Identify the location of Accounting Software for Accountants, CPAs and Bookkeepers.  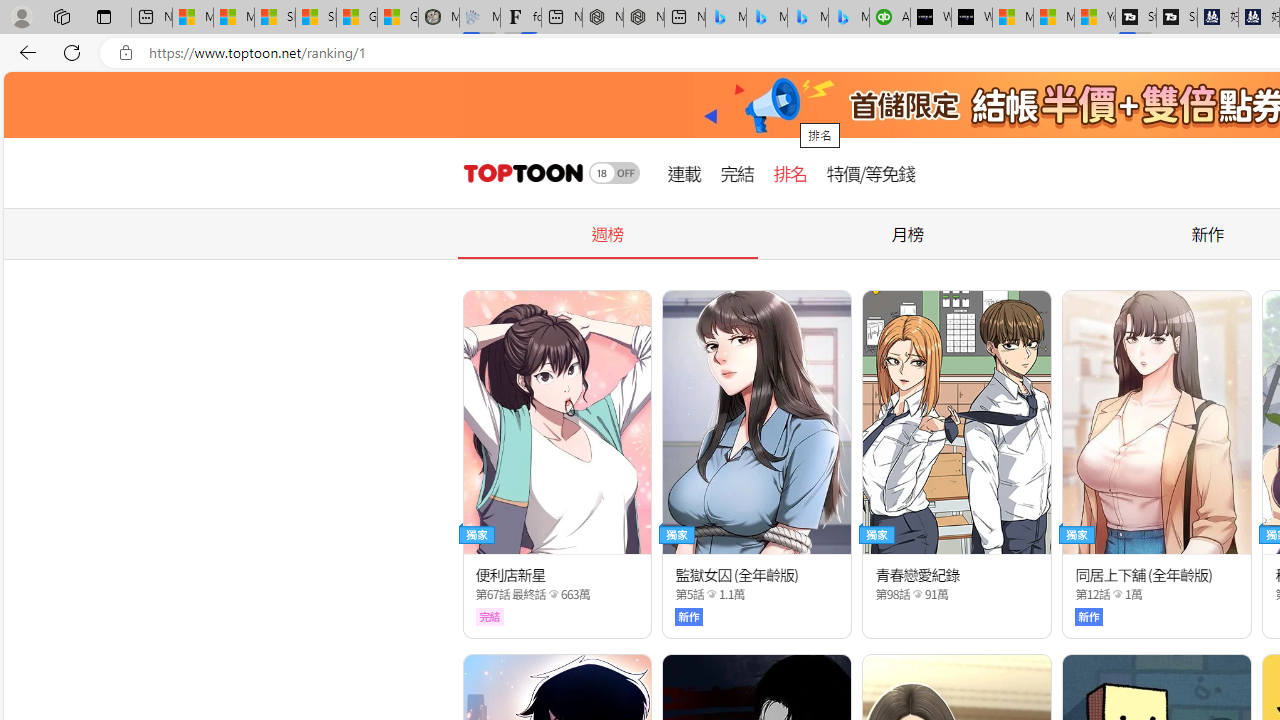
(890, 18).